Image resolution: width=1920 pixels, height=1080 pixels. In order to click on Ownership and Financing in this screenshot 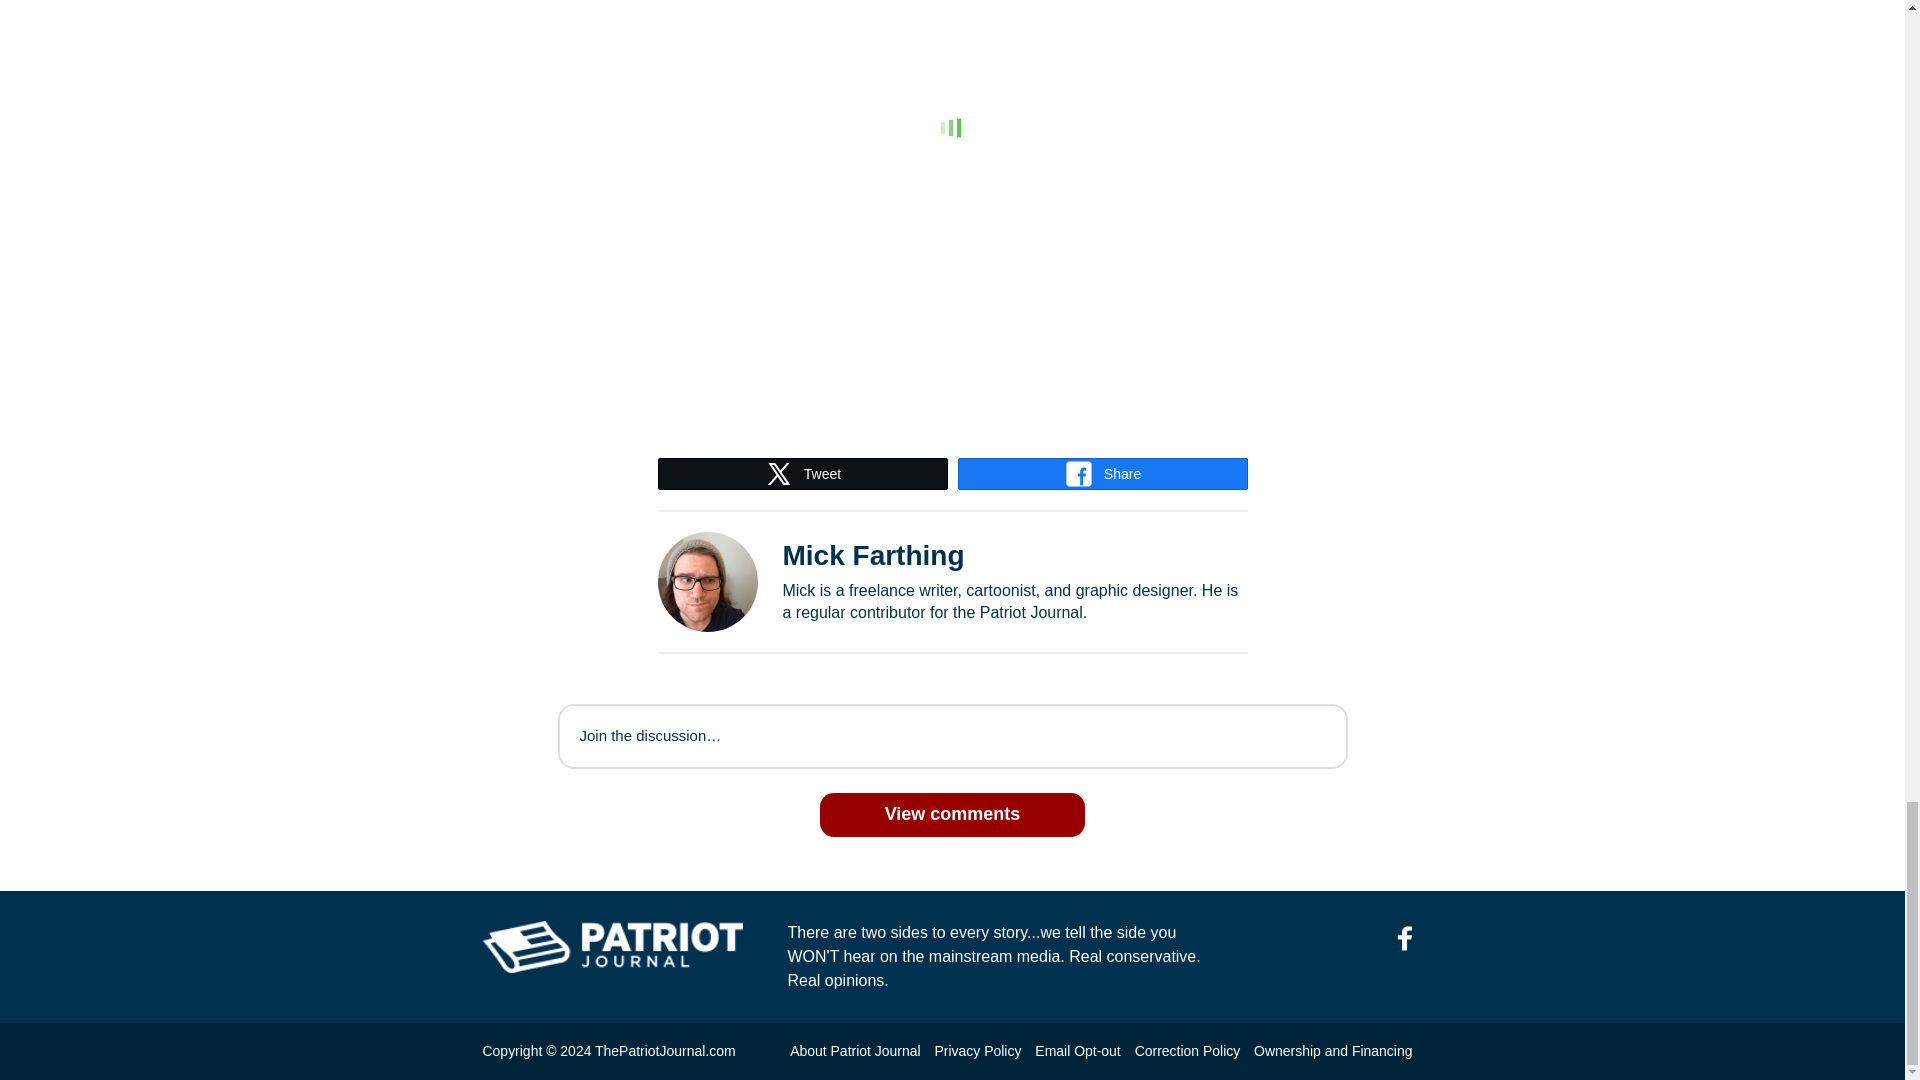, I will do `click(1332, 1051)`.